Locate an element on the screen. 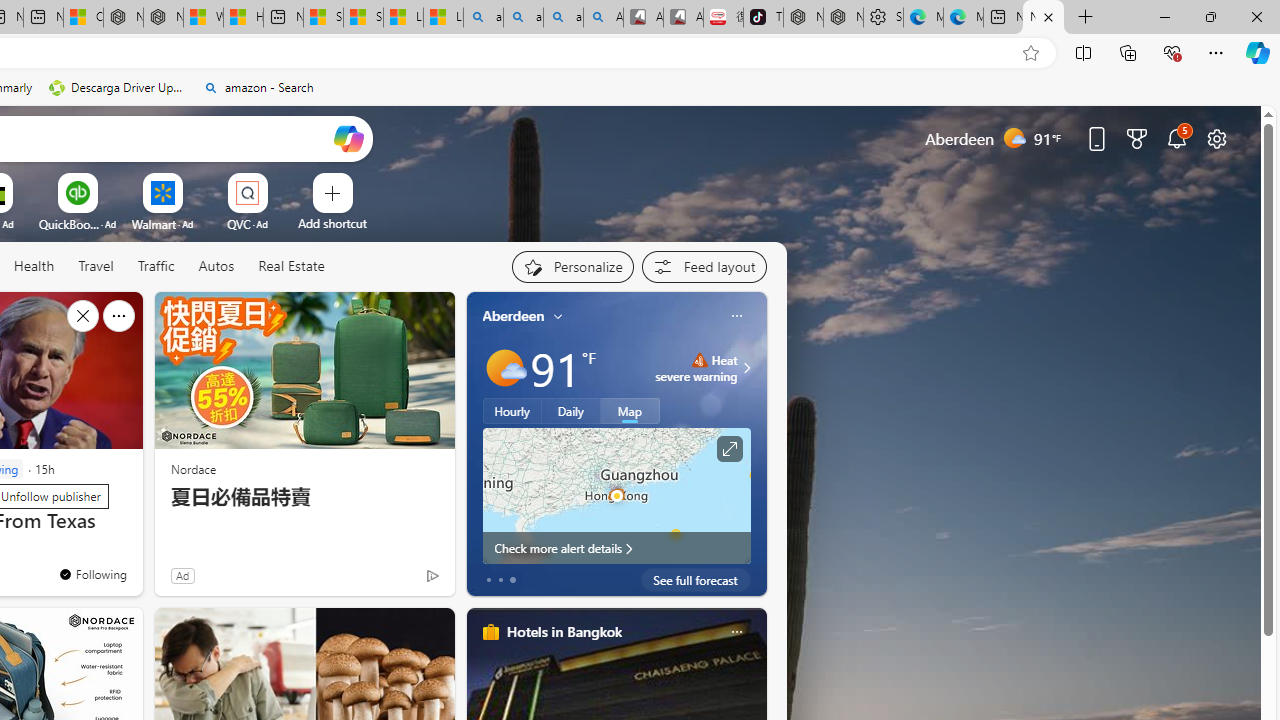  tab-2 is located at coordinates (512, 580).